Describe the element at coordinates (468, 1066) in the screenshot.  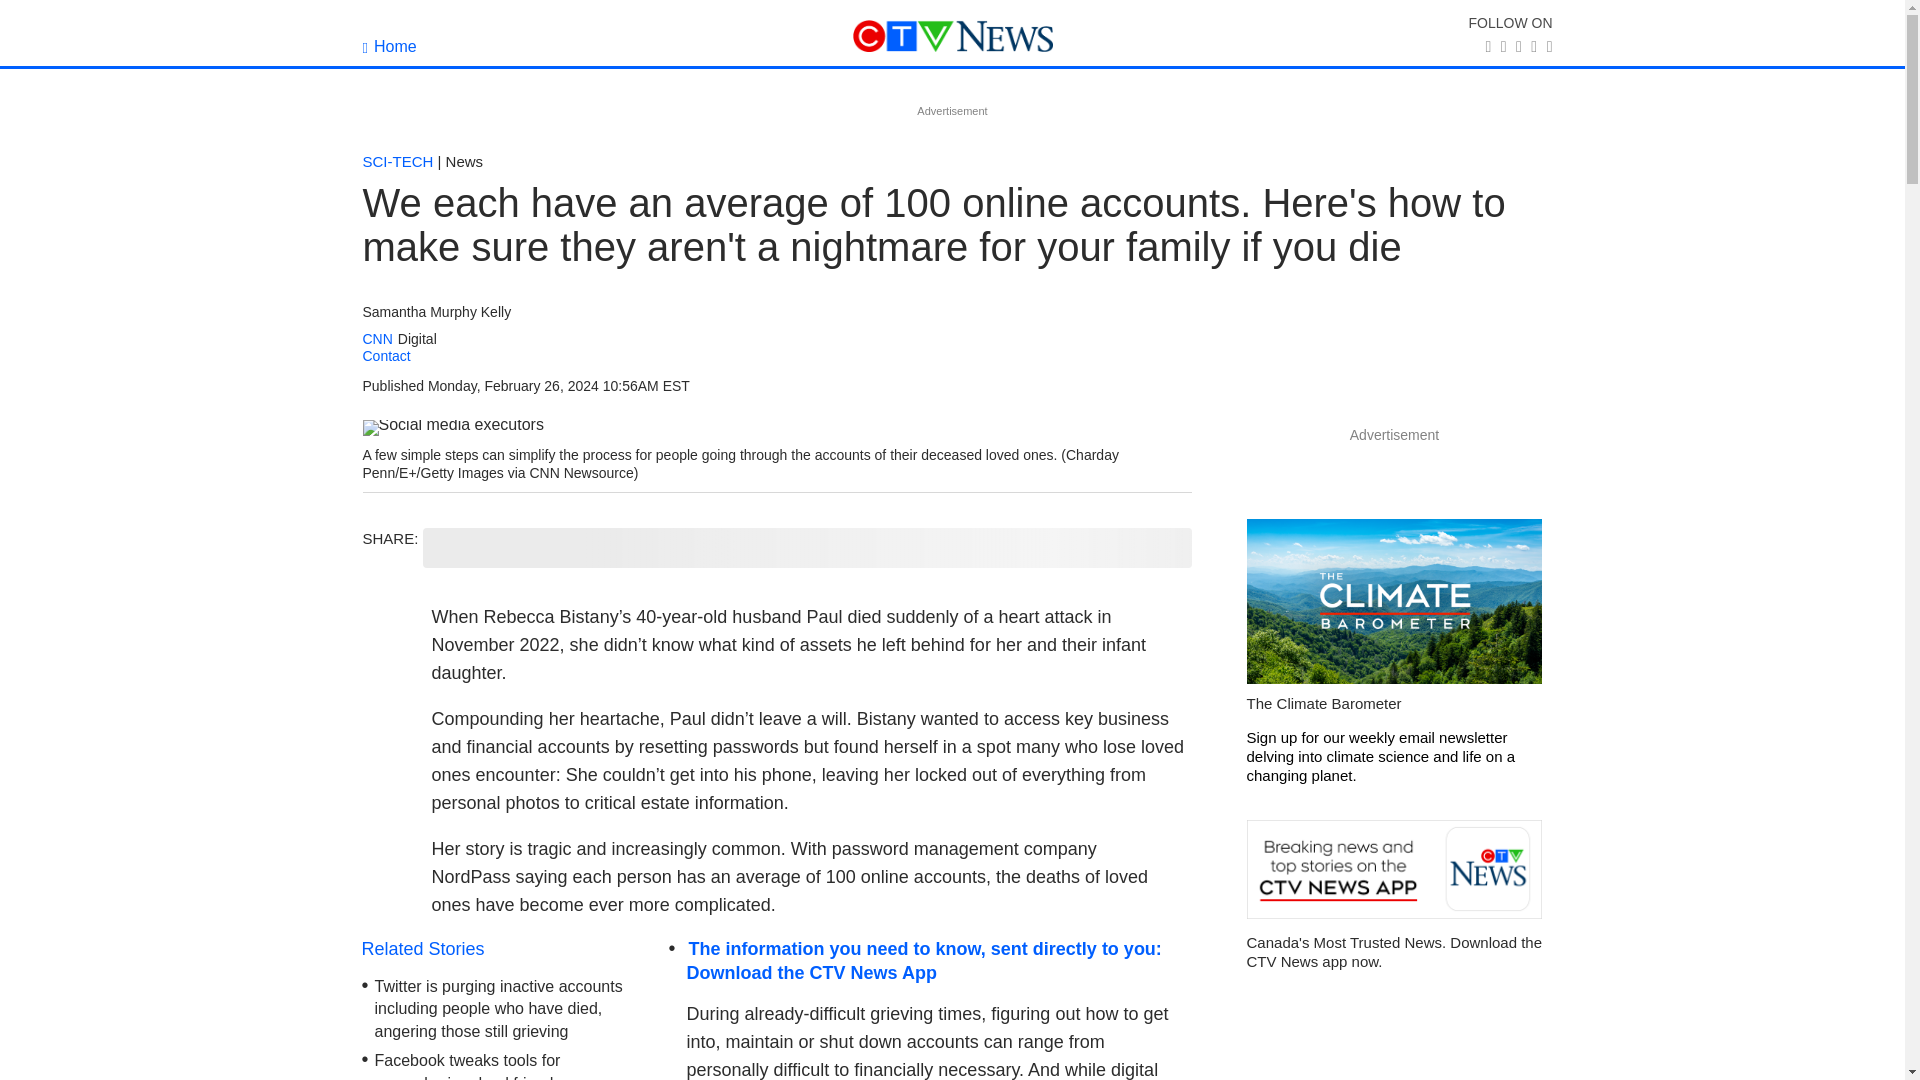
I see `Facebook tweaks tools for remembering dead friends` at that location.